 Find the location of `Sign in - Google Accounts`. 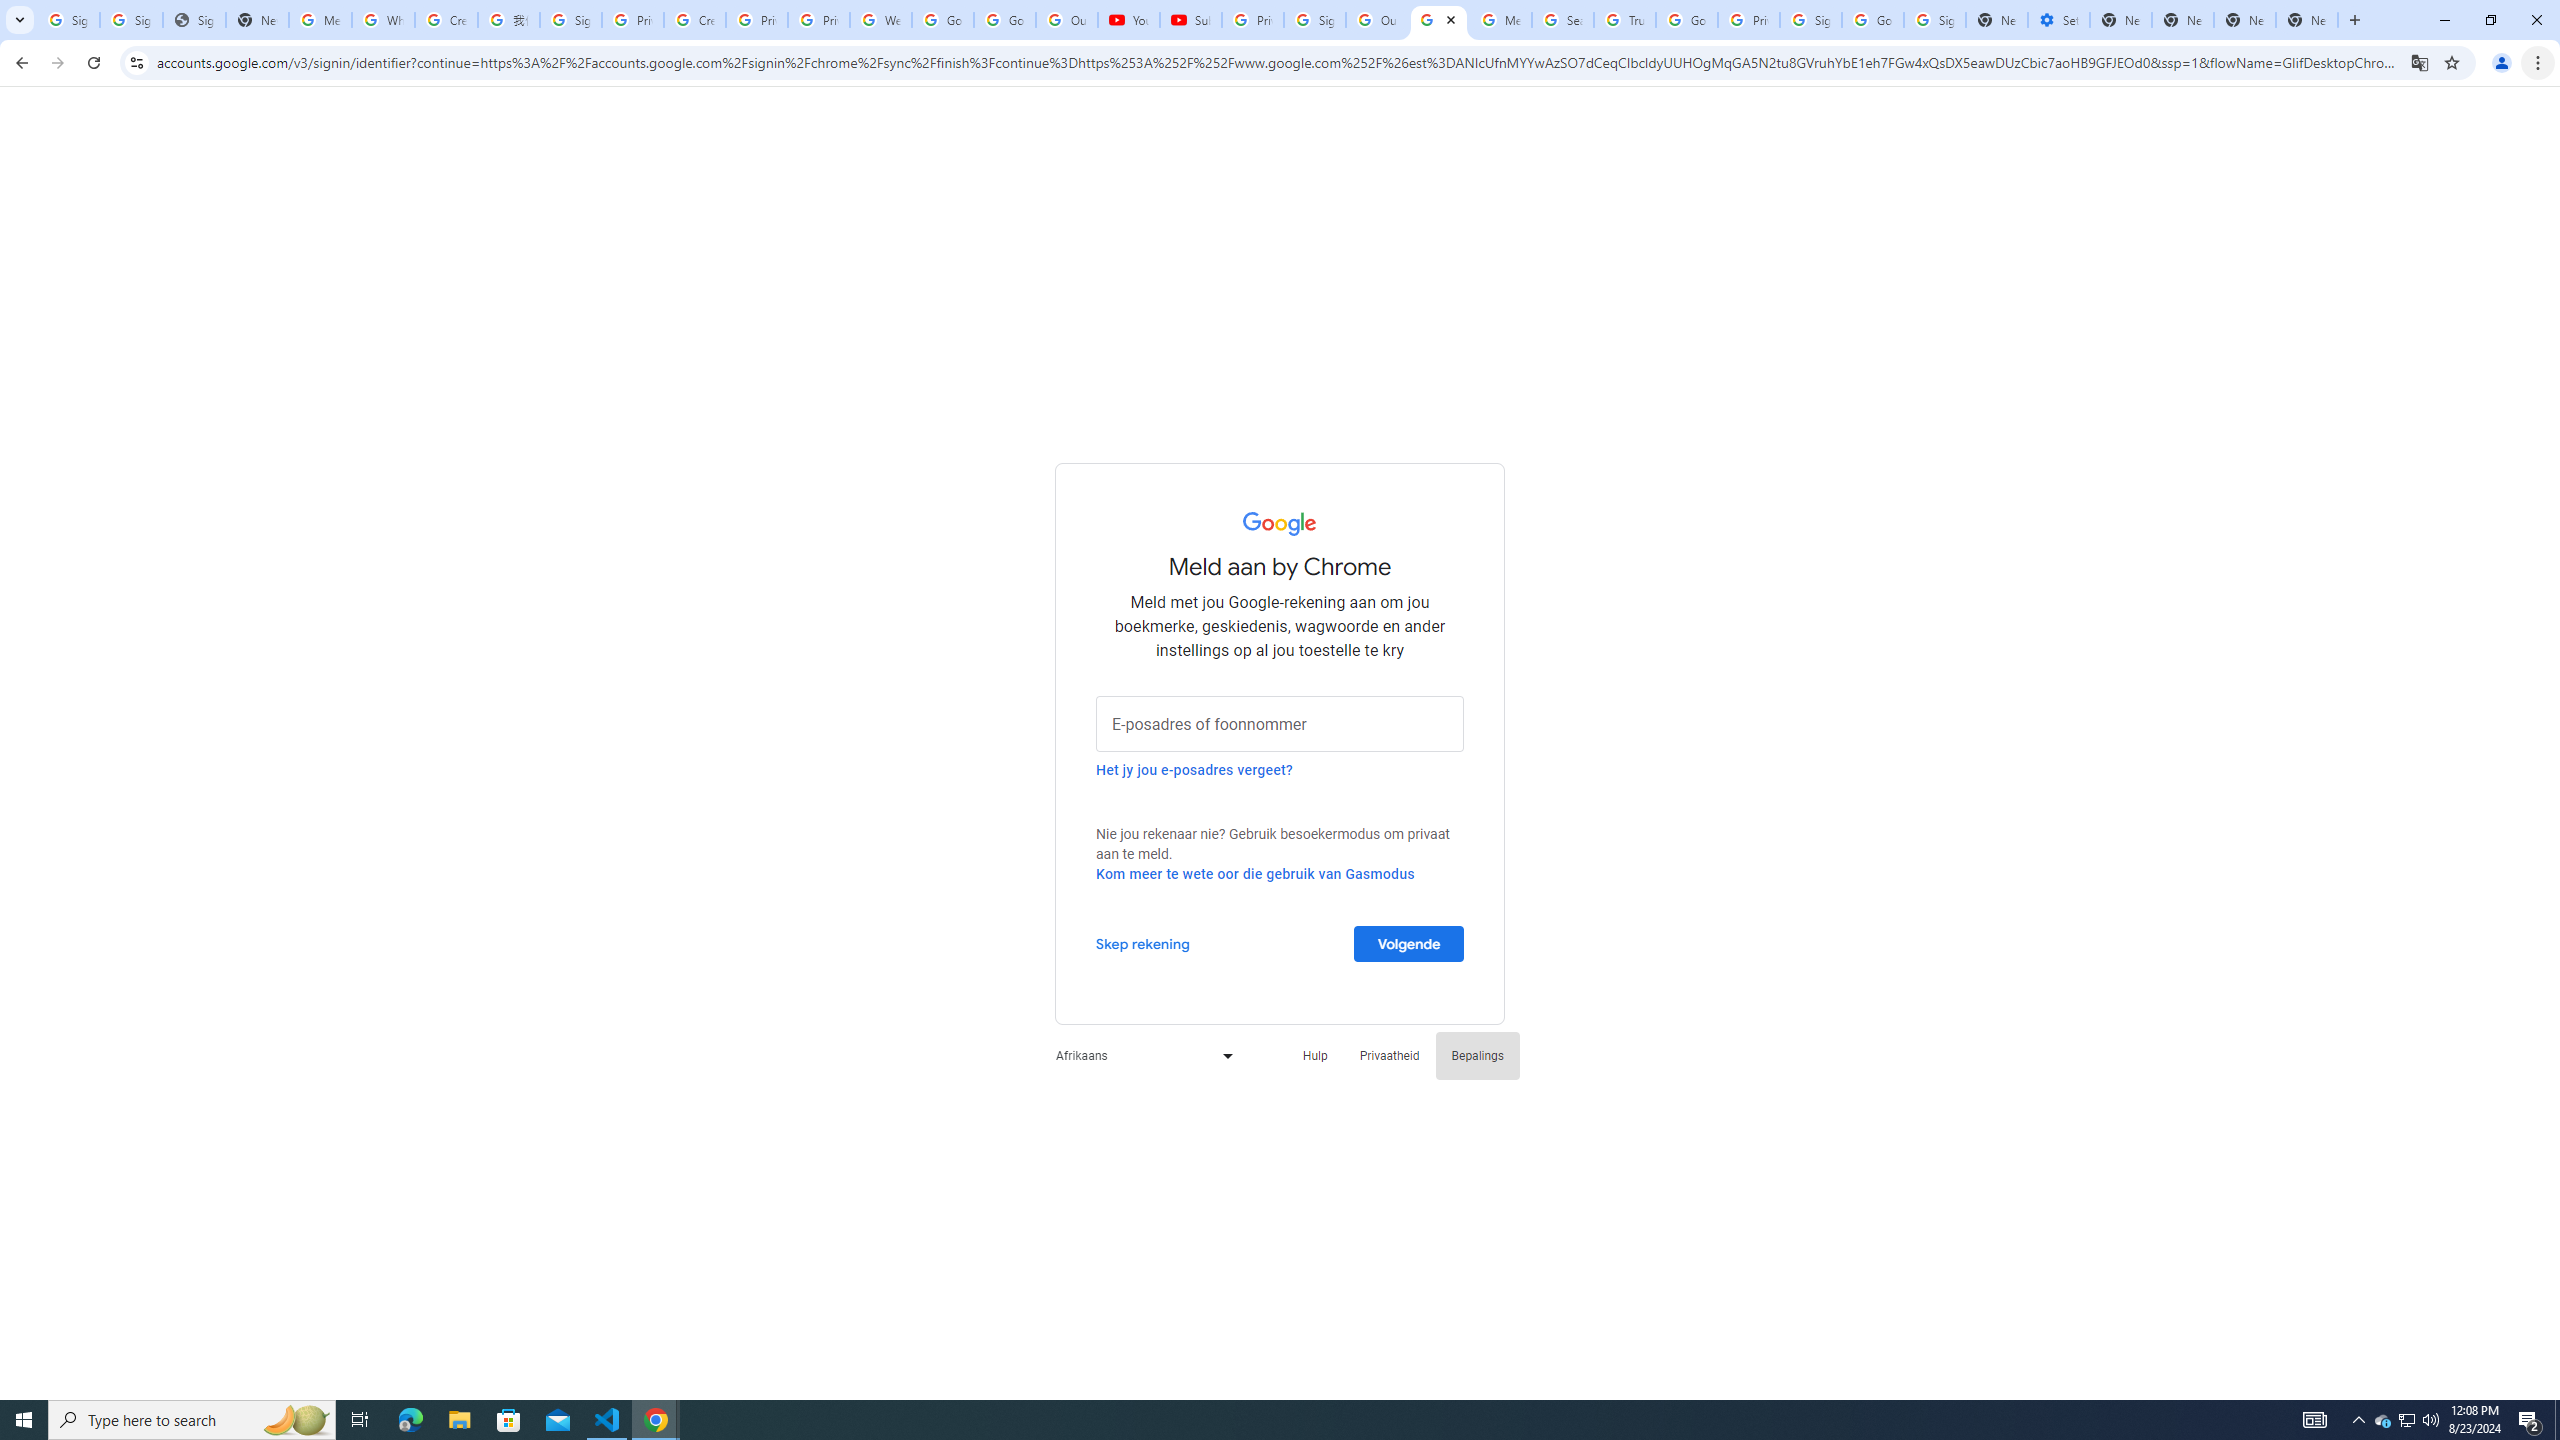

Sign in - Google Accounts is located at coordinates (1810, 20).